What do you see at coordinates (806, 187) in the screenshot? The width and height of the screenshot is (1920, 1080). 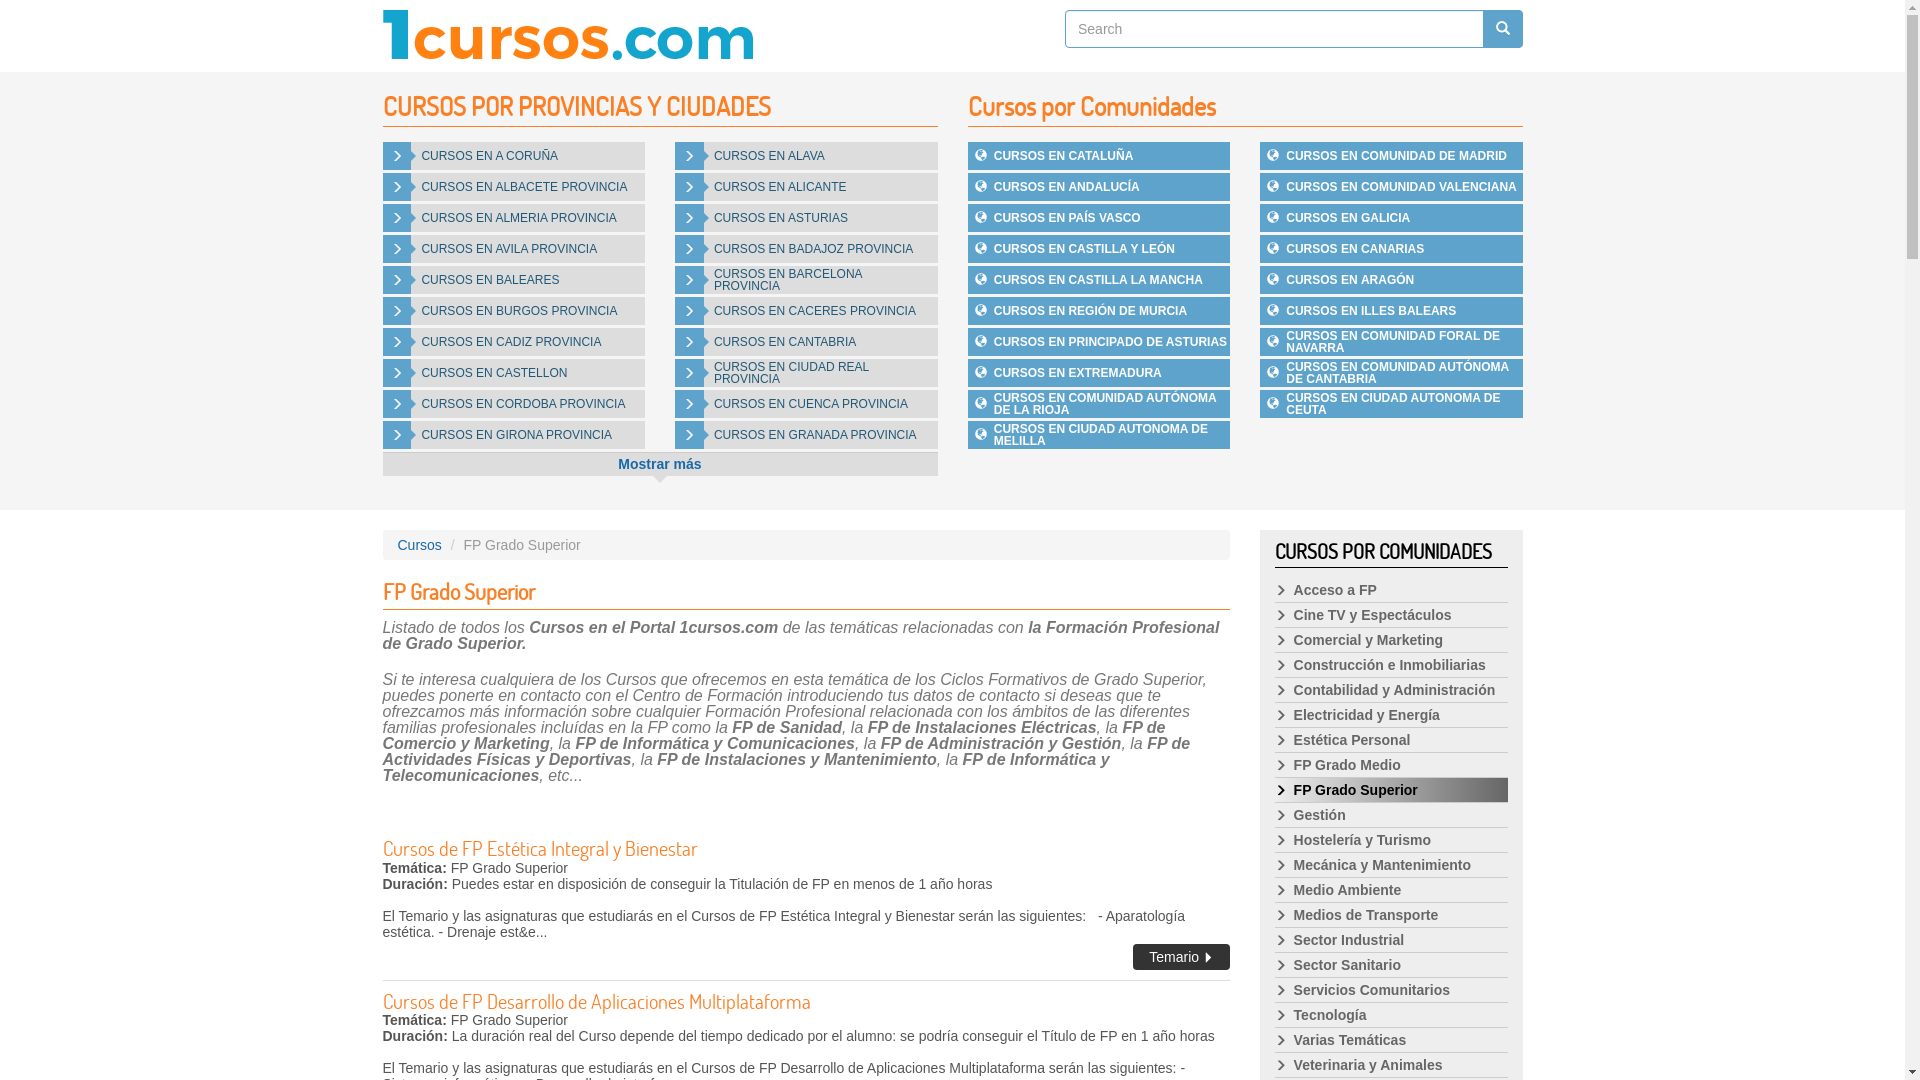 I see `CURSOS EN ALICANTE` at bounding box center [806, 187].